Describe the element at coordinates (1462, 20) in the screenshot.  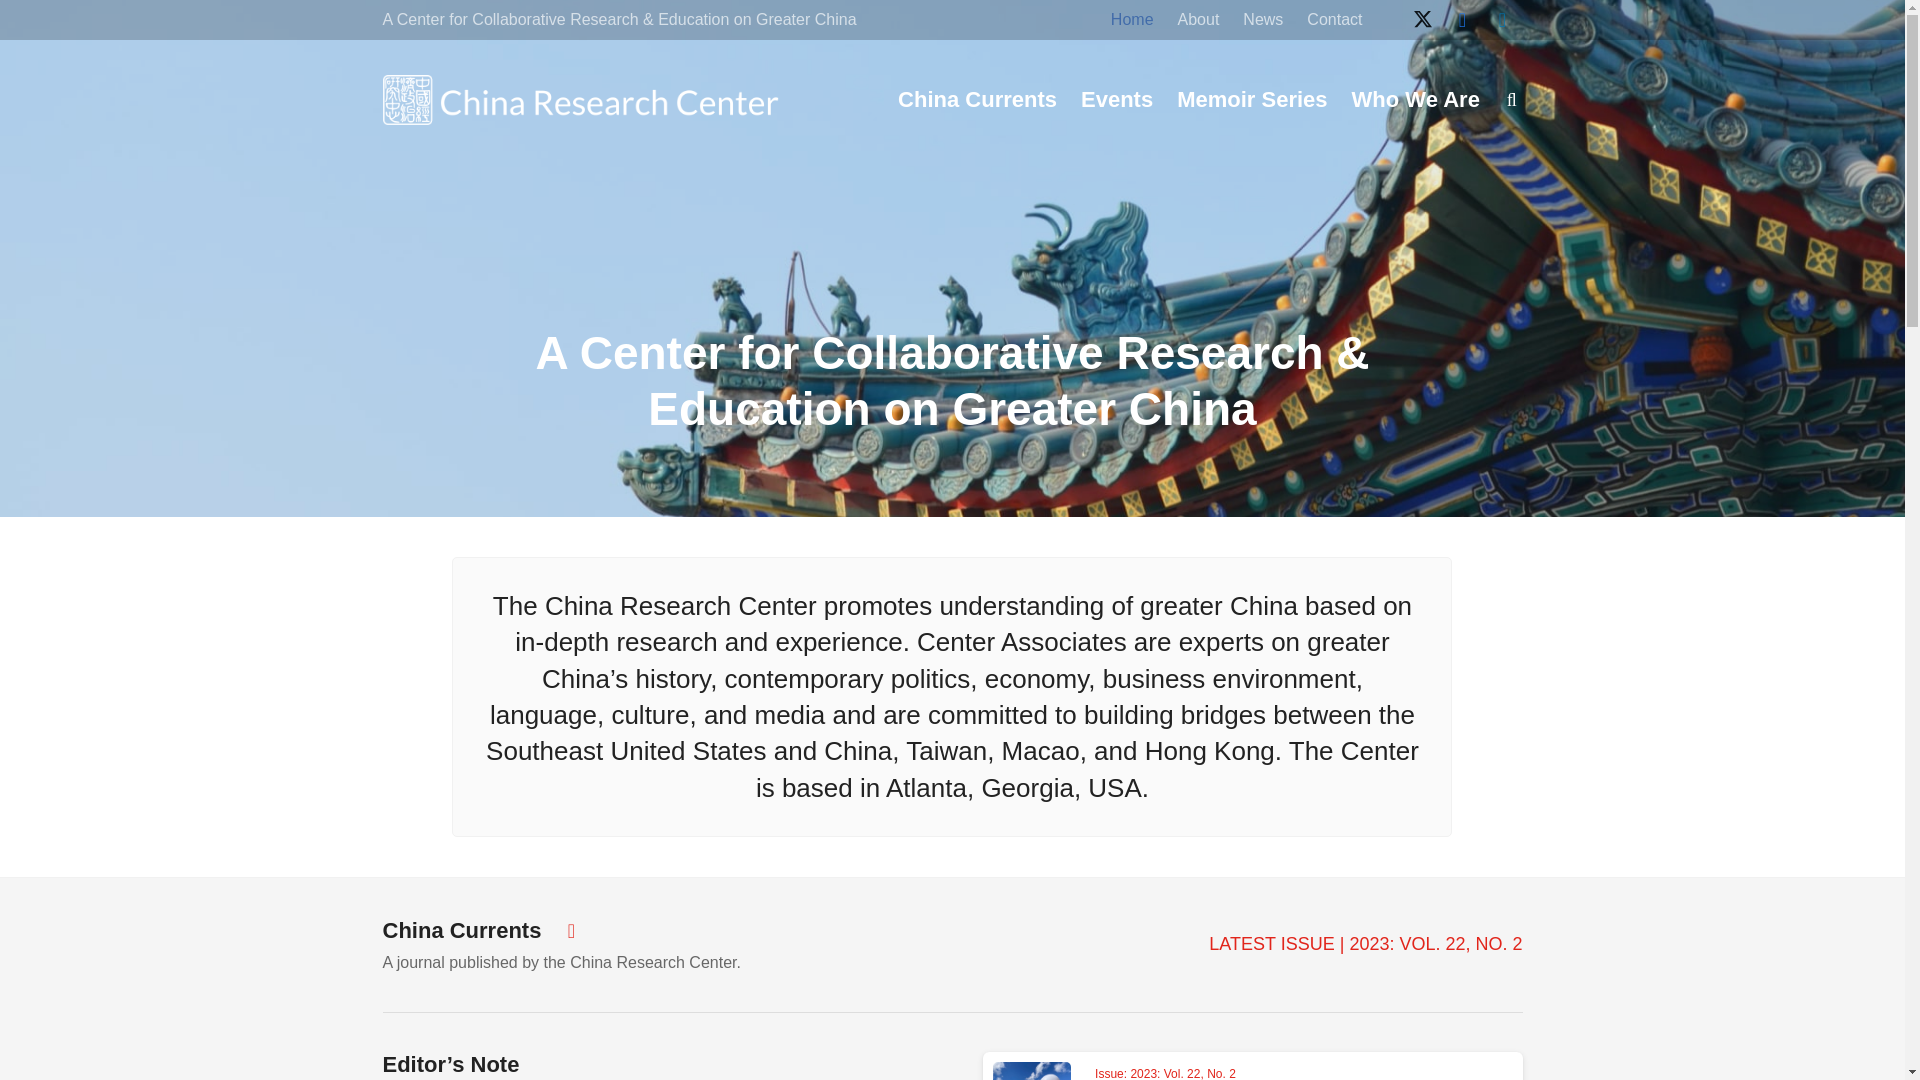
I see `Facebook` at that location.